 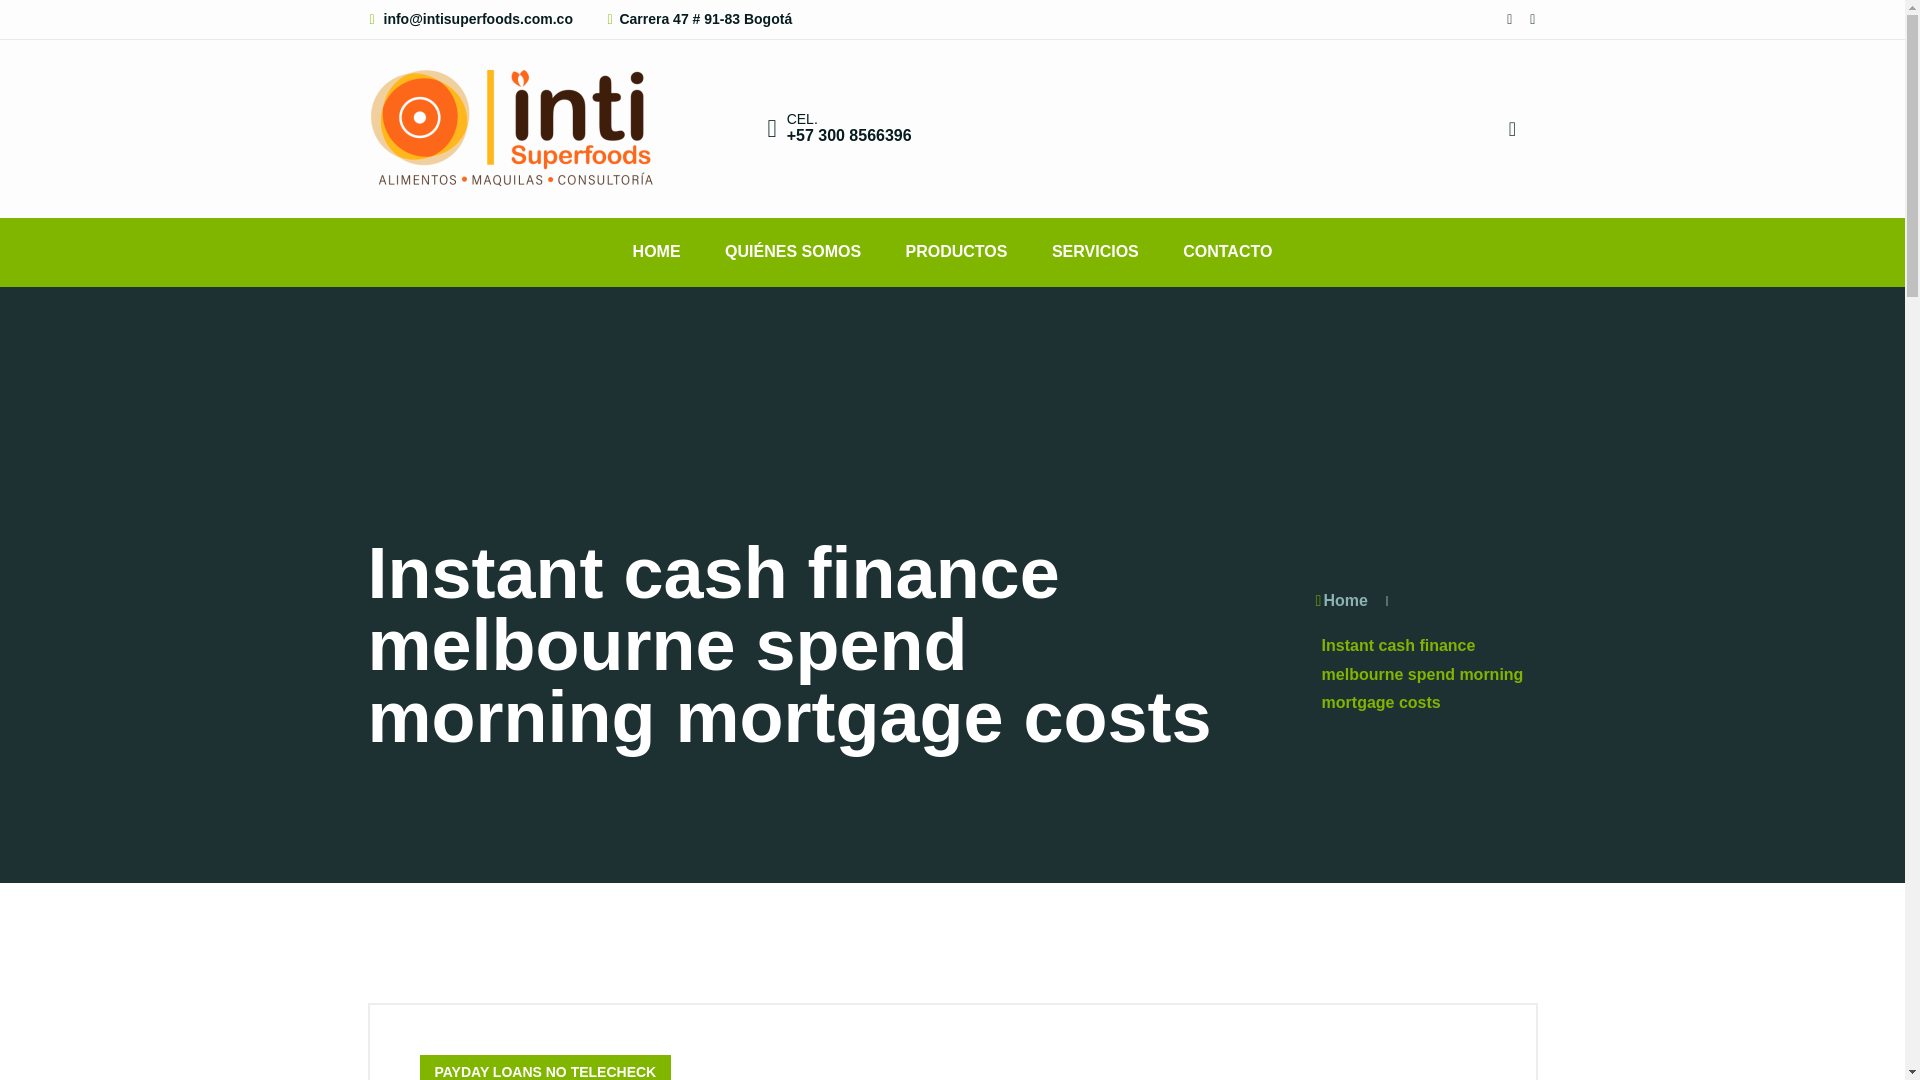 What do you see at coordinates (956, 252) in the screenshot?
I see `PRODUCTOS` at bounding box center [956, 252].